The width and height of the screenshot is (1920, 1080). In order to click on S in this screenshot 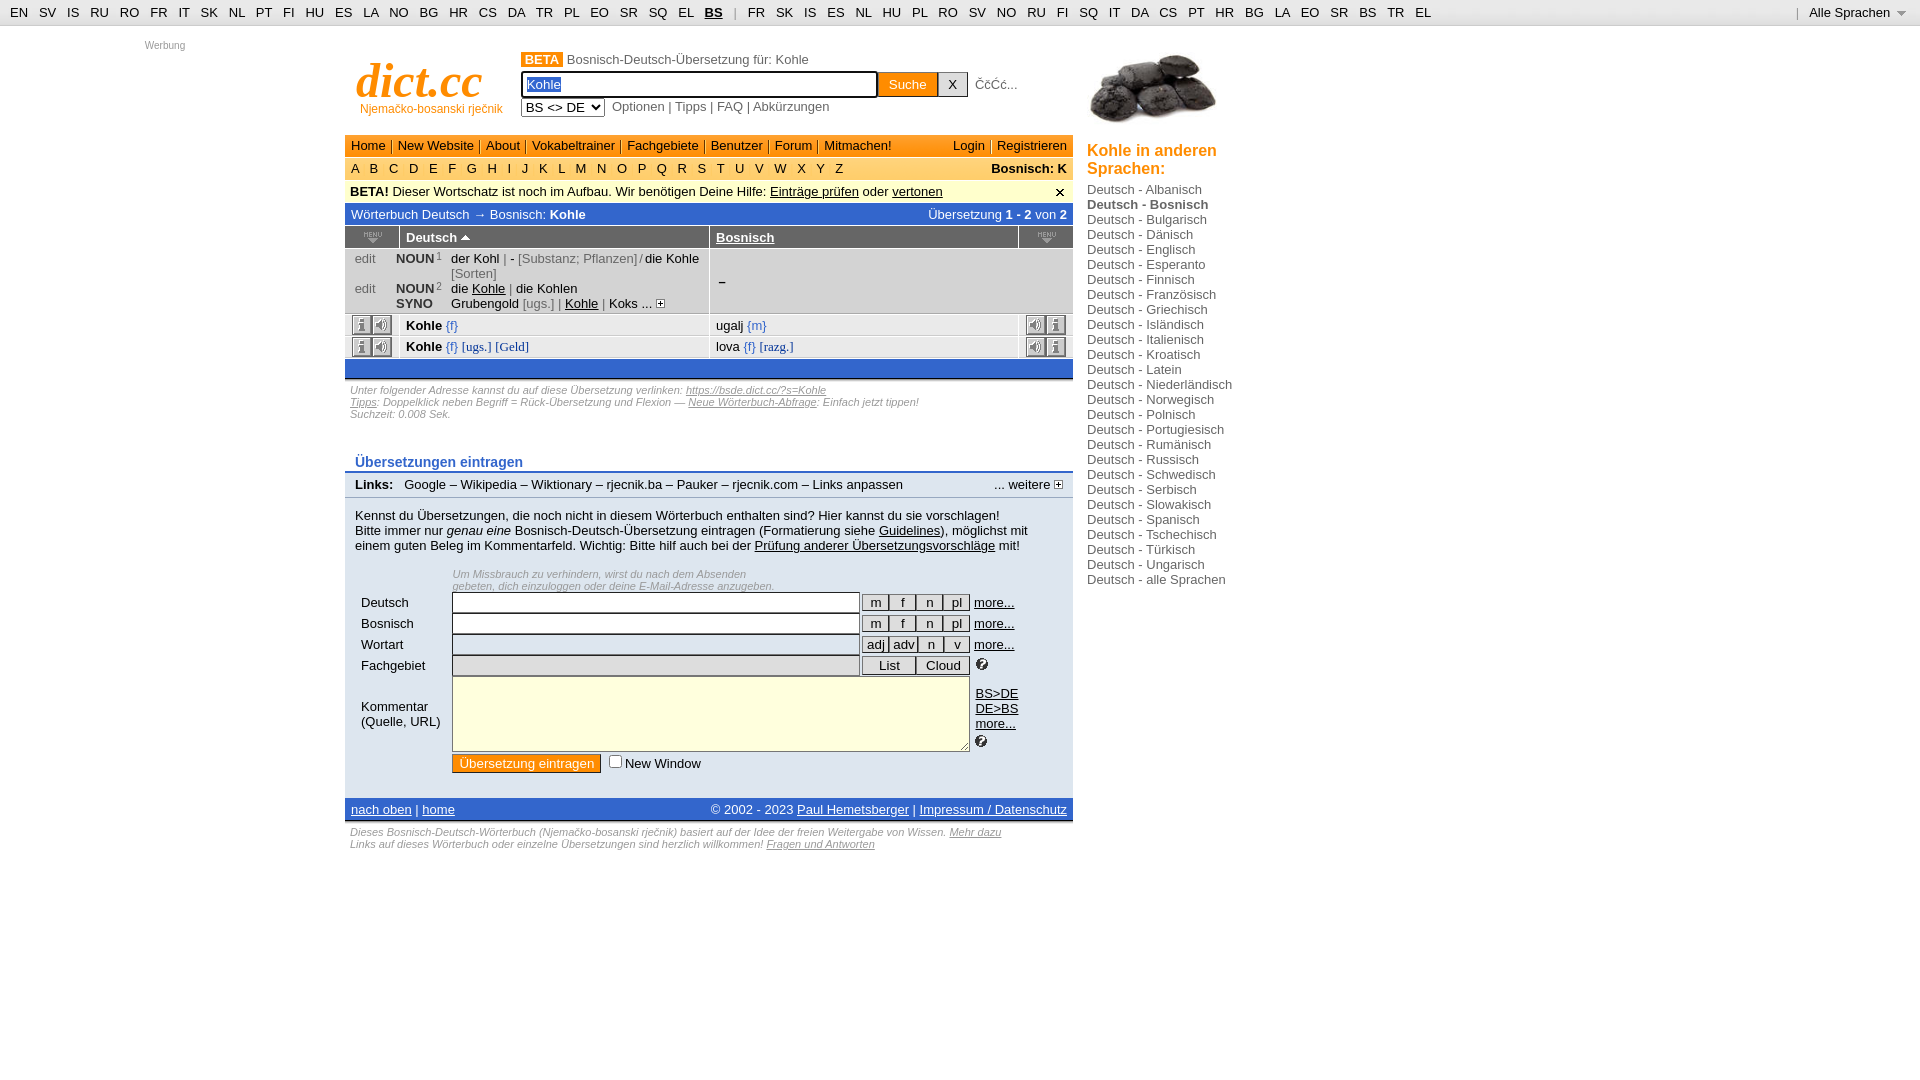, I will do `click(702, 168)`.